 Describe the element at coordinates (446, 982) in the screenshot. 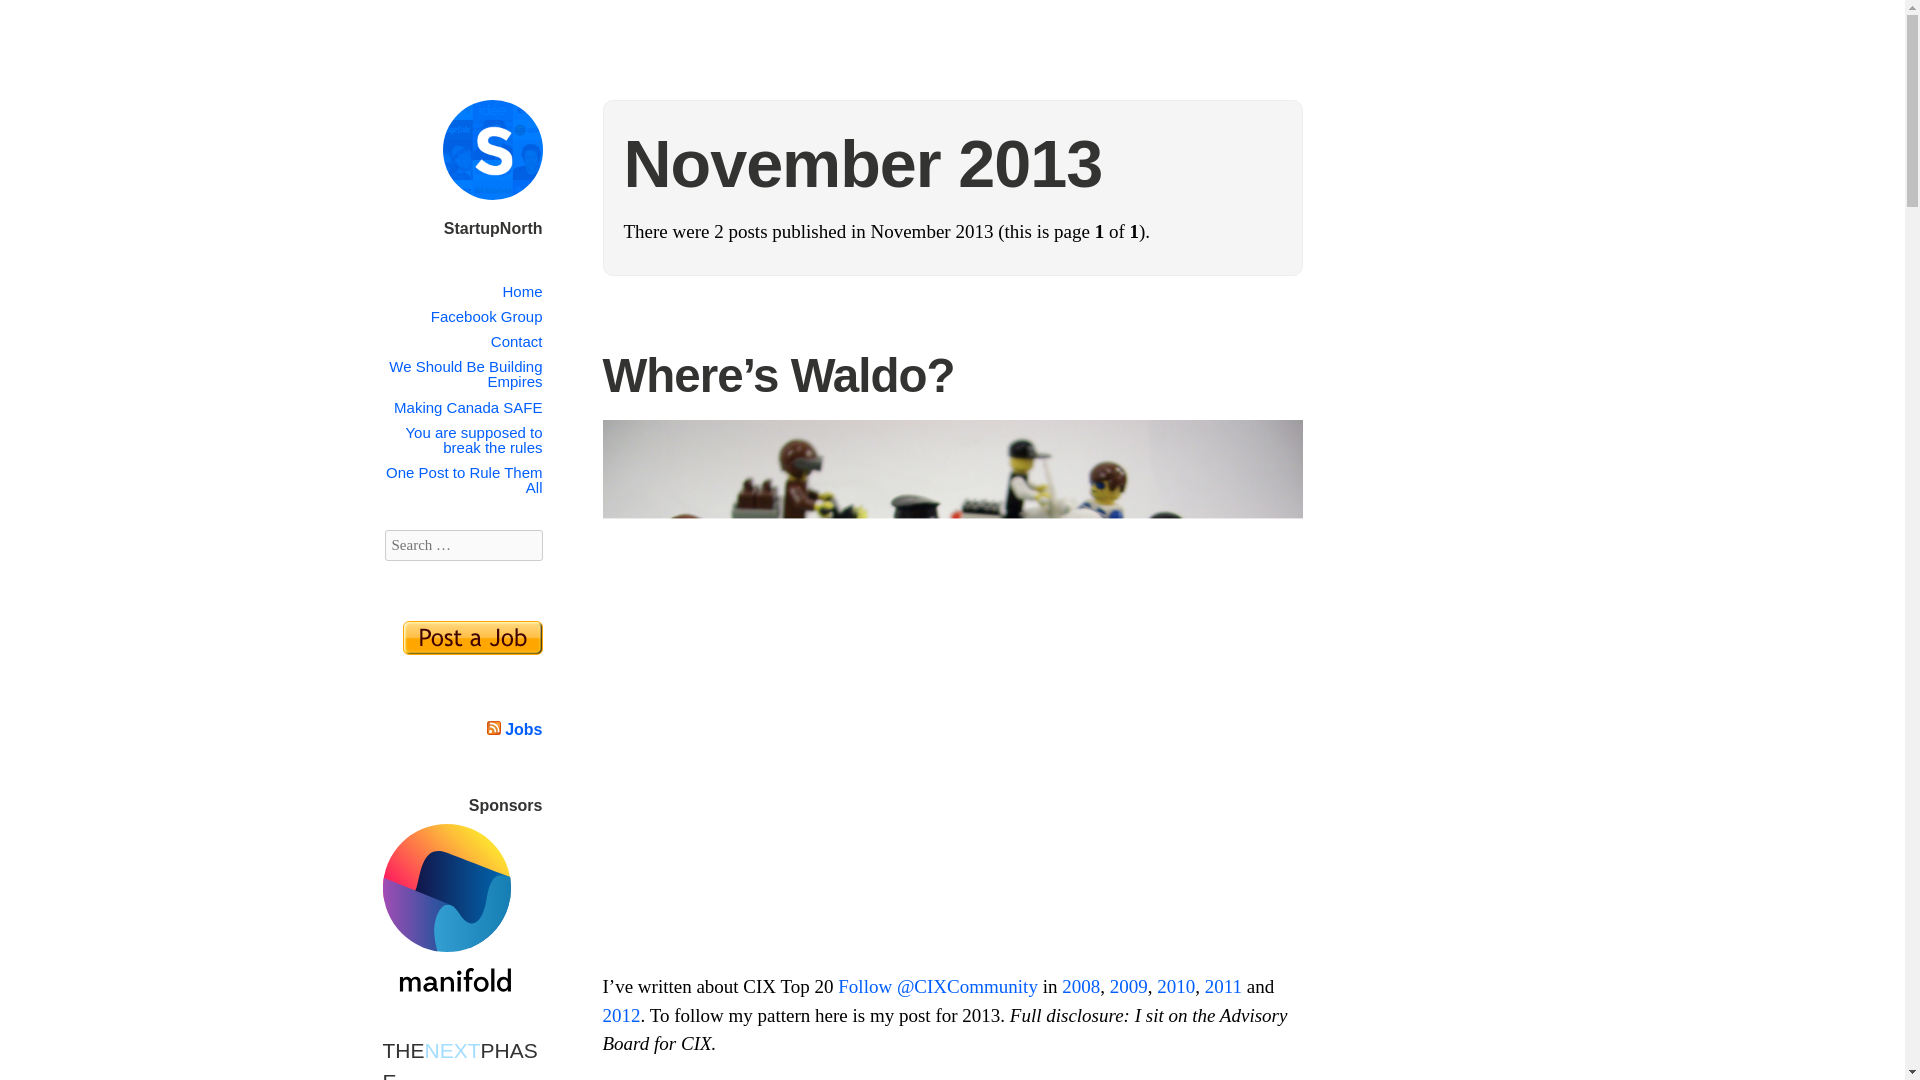

I see `Manifold` at that location.